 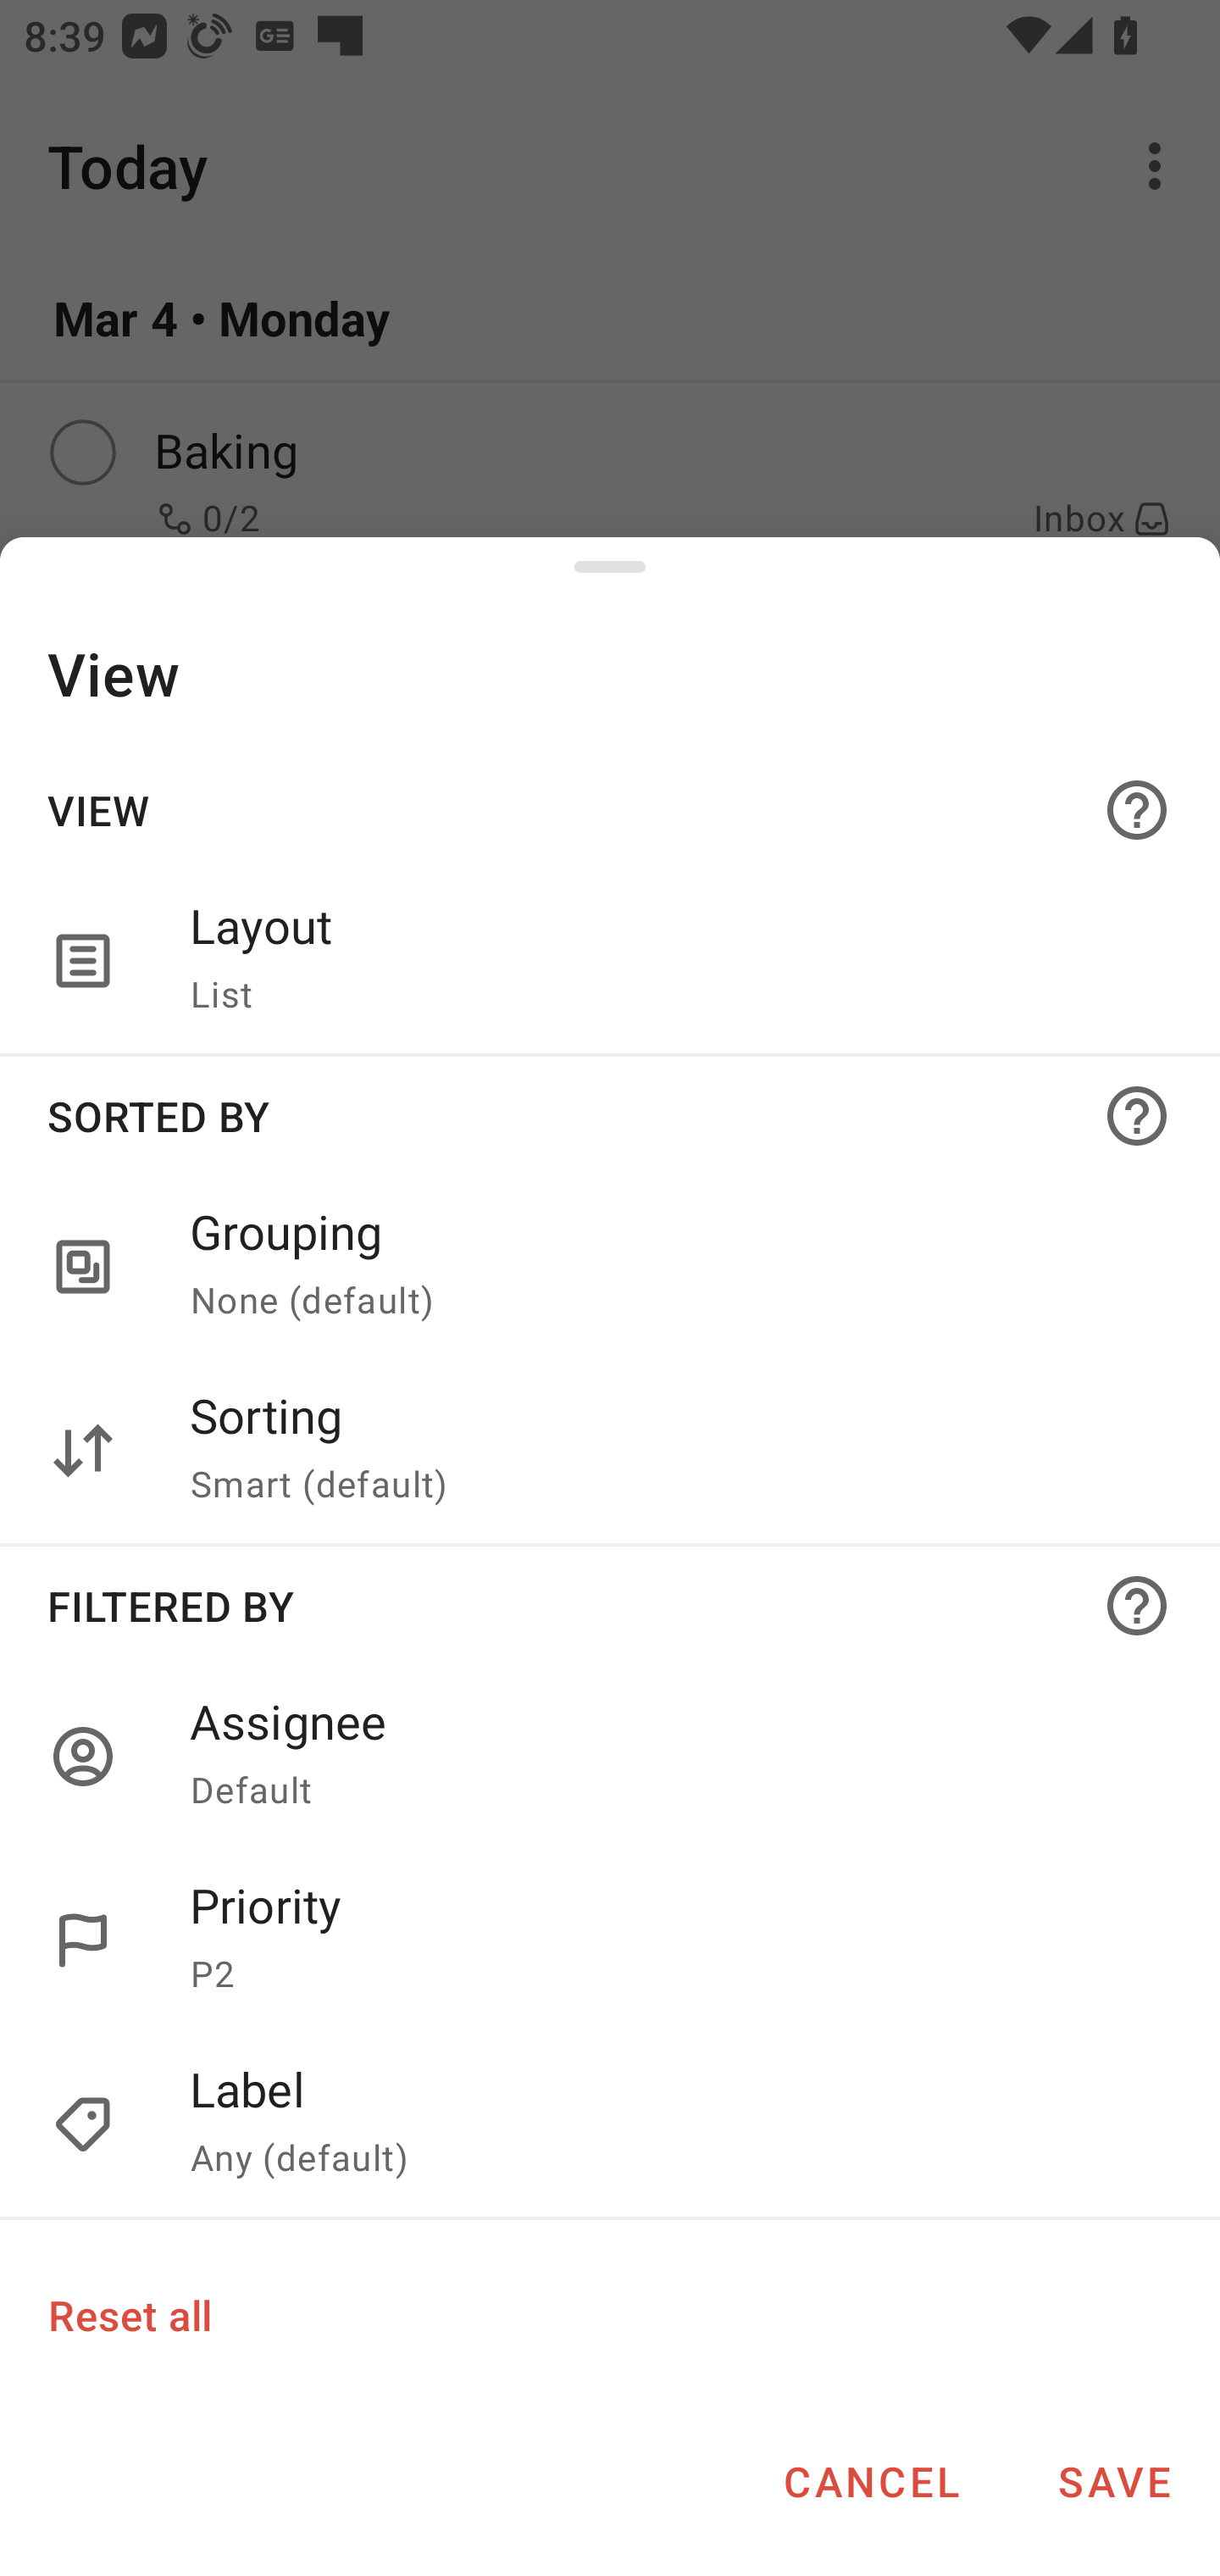 I want to click on Label Any (default), so click(x=610, y=2125).